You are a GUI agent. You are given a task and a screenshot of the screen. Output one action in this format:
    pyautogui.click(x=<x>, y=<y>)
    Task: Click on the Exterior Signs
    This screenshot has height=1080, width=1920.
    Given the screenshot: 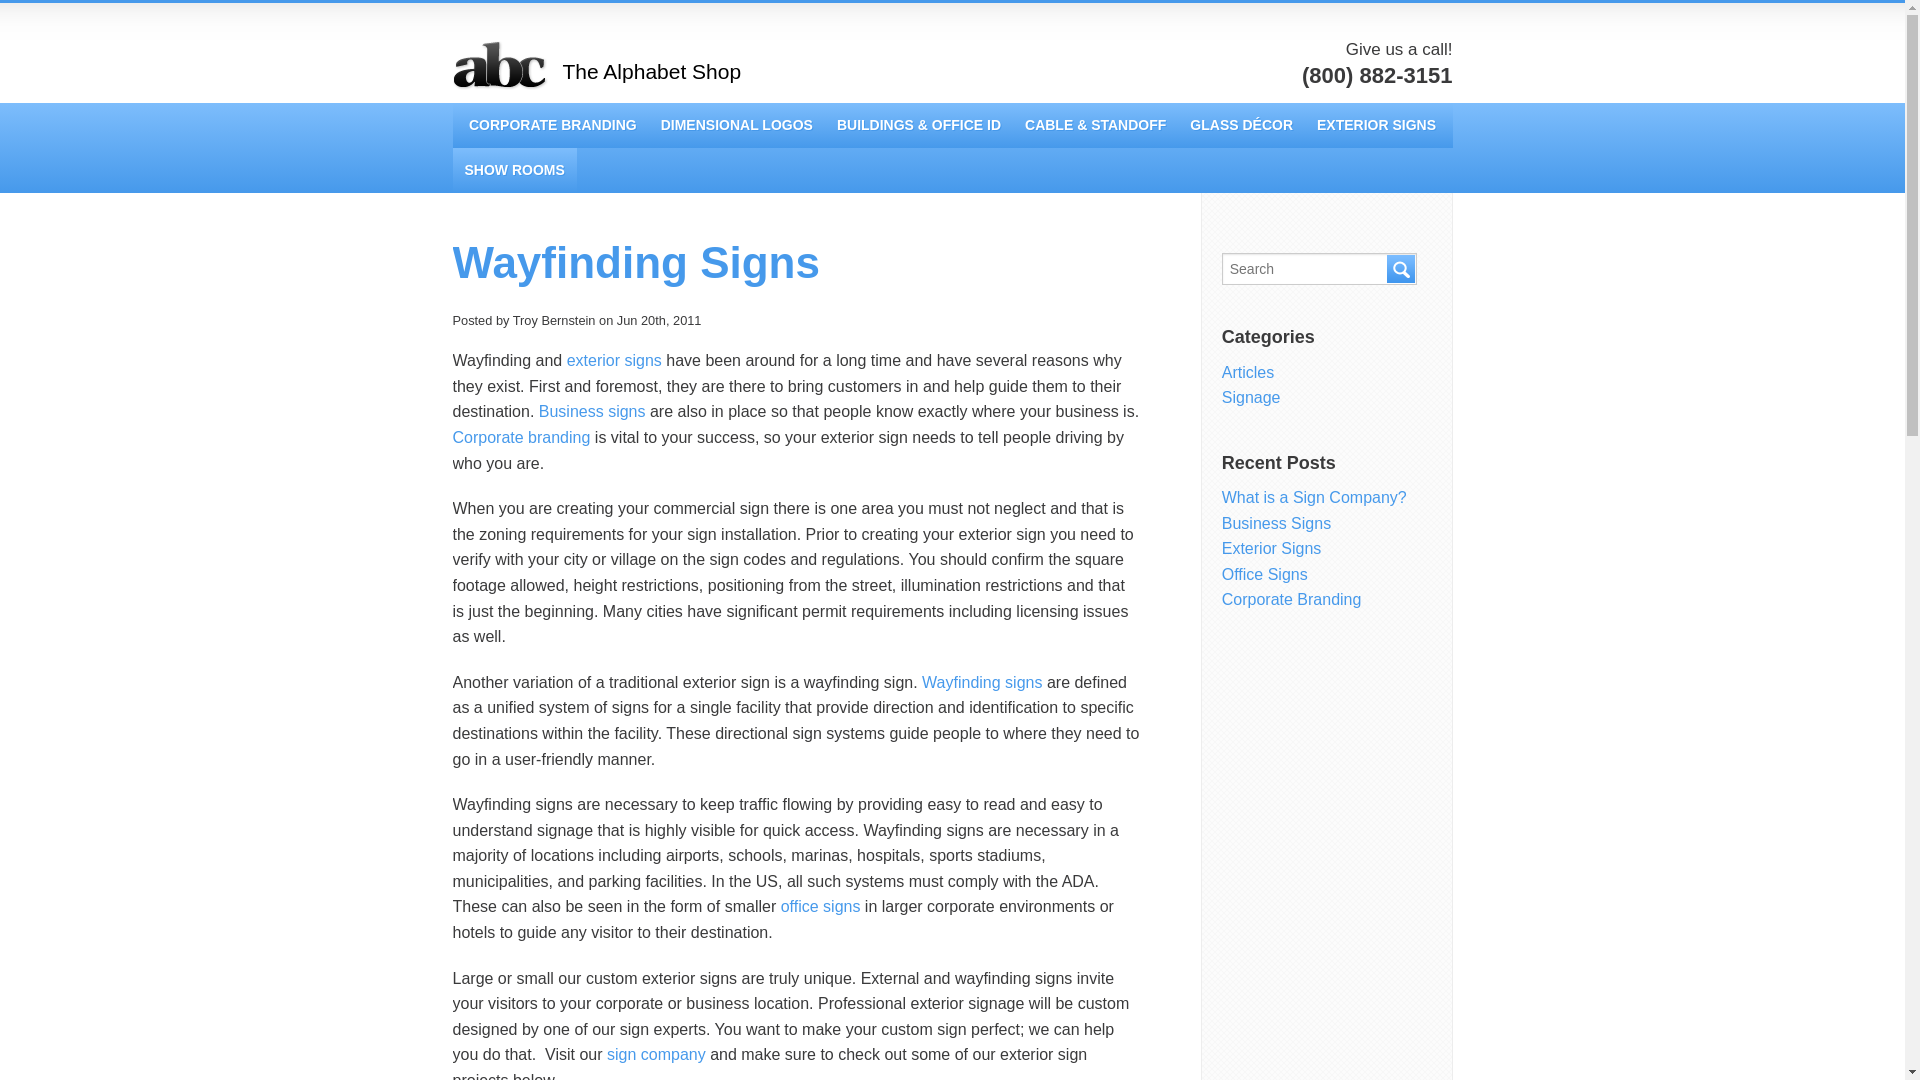 What is the action you would take?
    pyautogui.click(x=614, y=360)
    